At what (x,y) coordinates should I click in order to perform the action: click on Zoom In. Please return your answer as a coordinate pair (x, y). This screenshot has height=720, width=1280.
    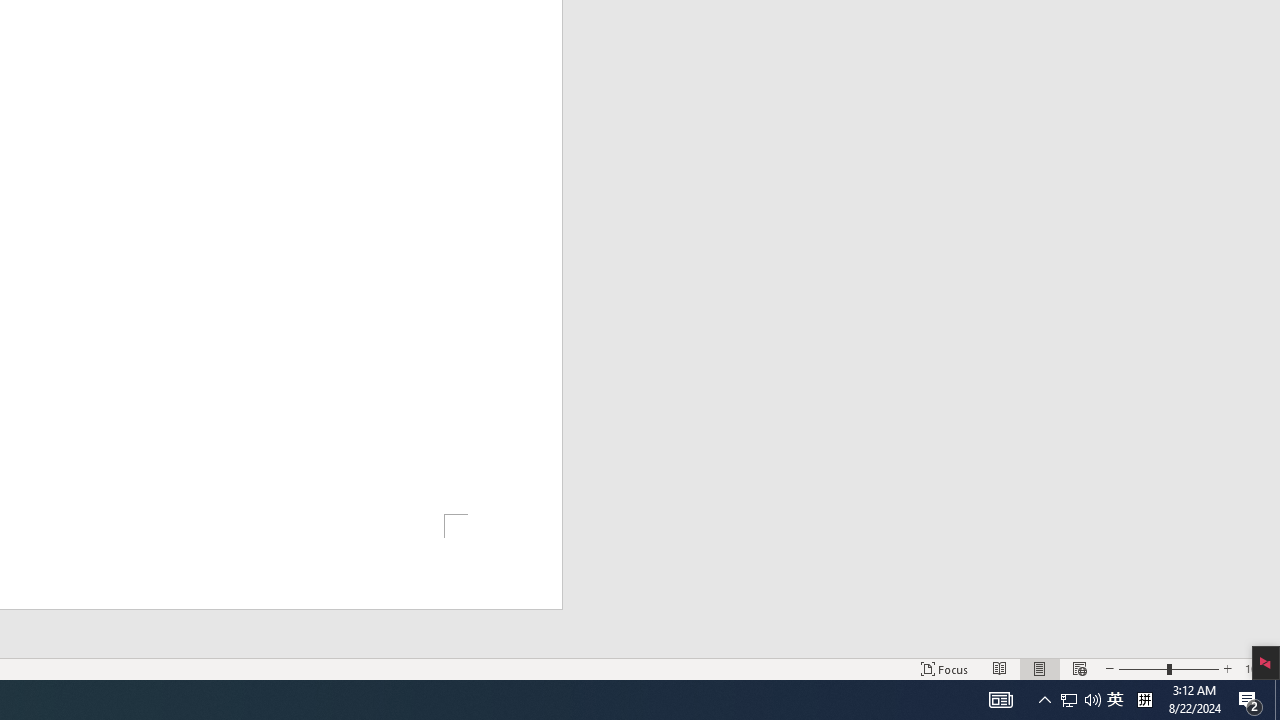
    Looking at the image, I should click on (1227, 668).